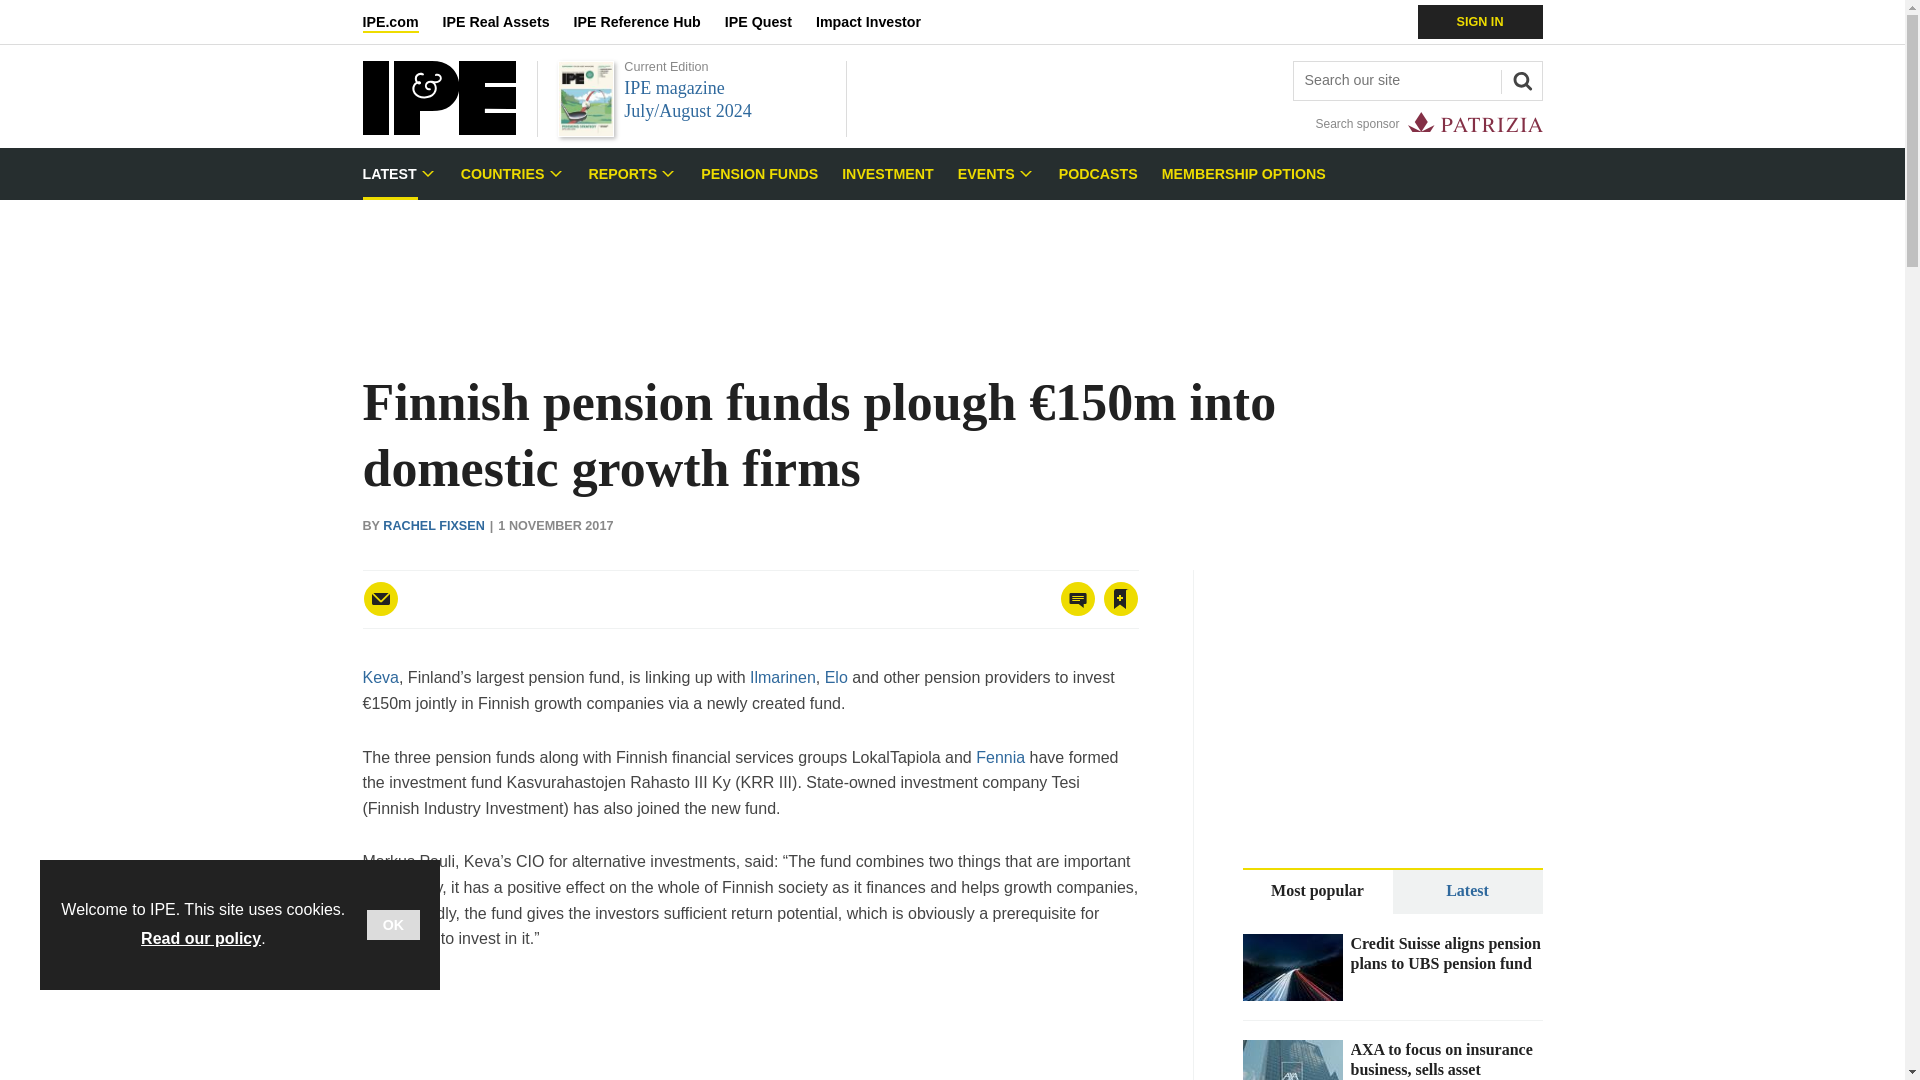 This screenshot has height=1080, width=1920. I want to click on SEARCH, so click(1519, 78).